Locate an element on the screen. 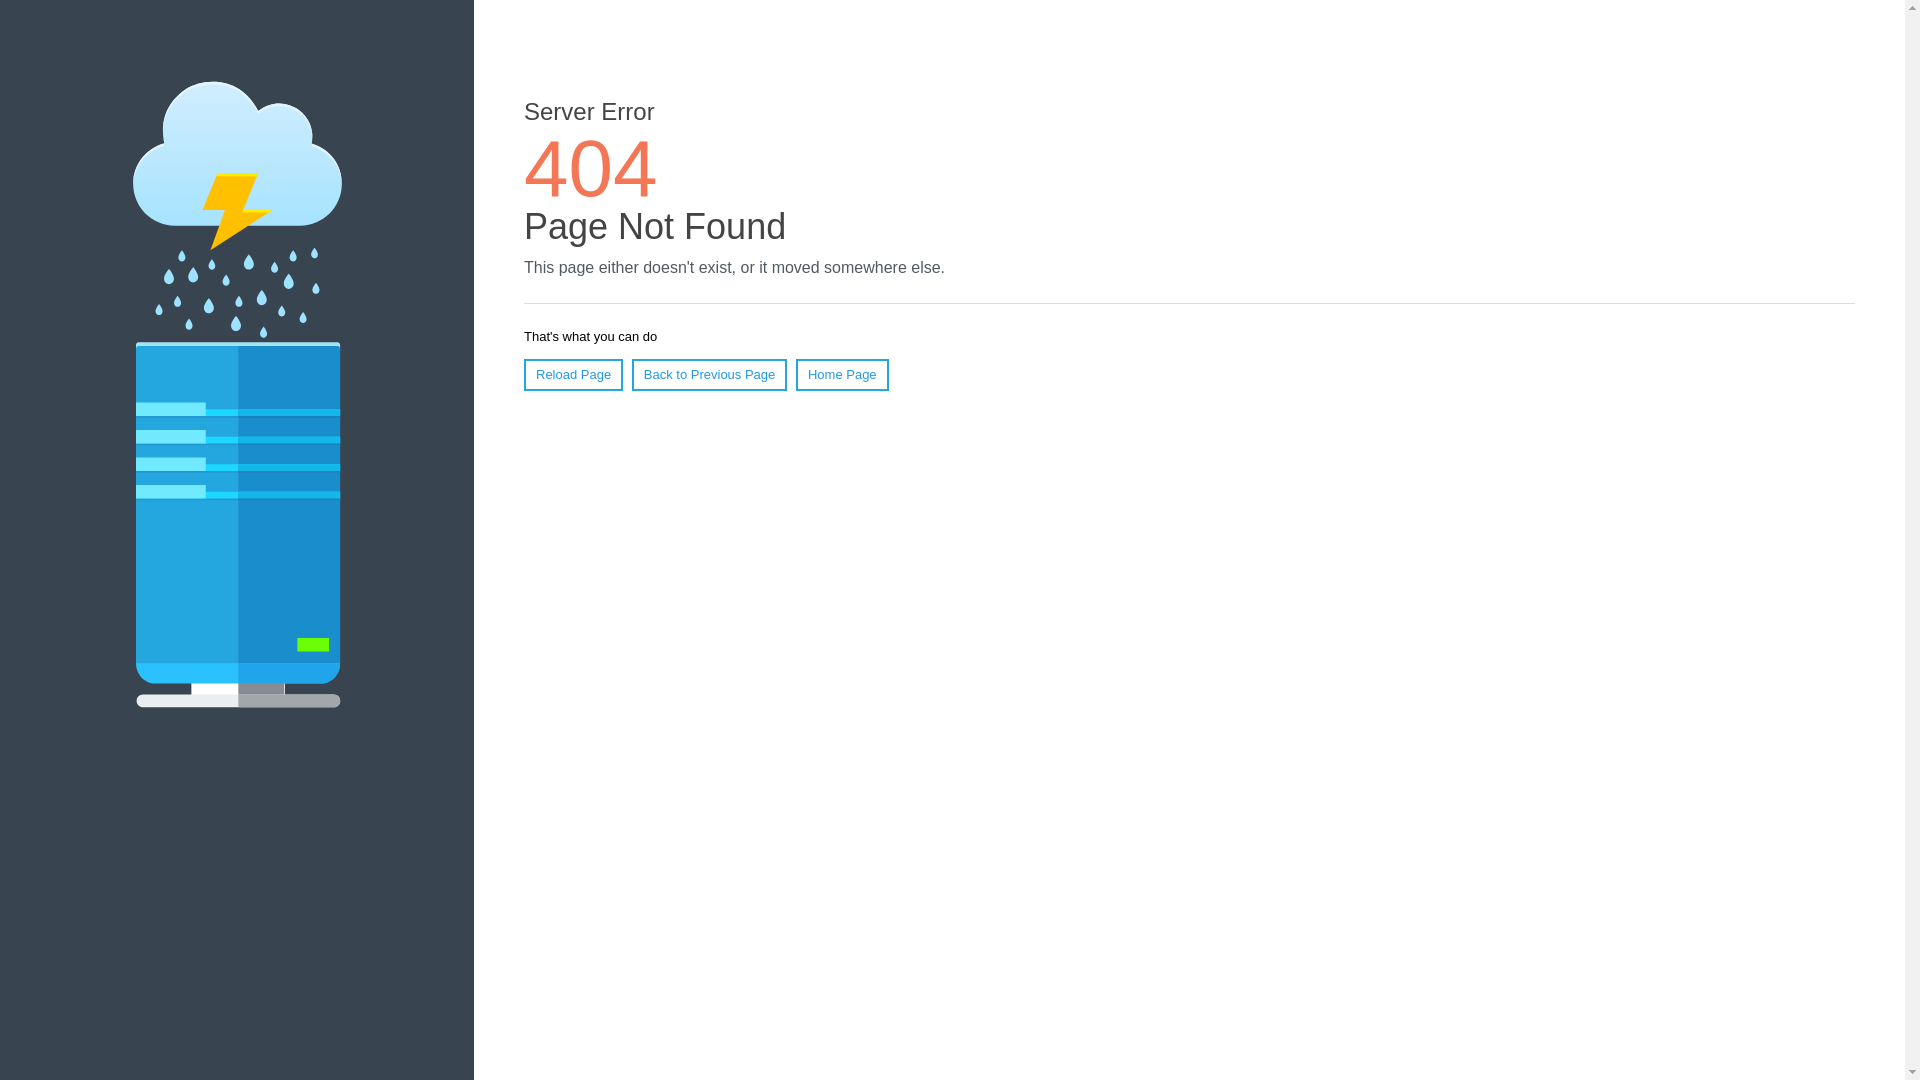 The width and height of the screenshot is (1920, 1080). Back to Previous Page is located at coordinates (710, 375).